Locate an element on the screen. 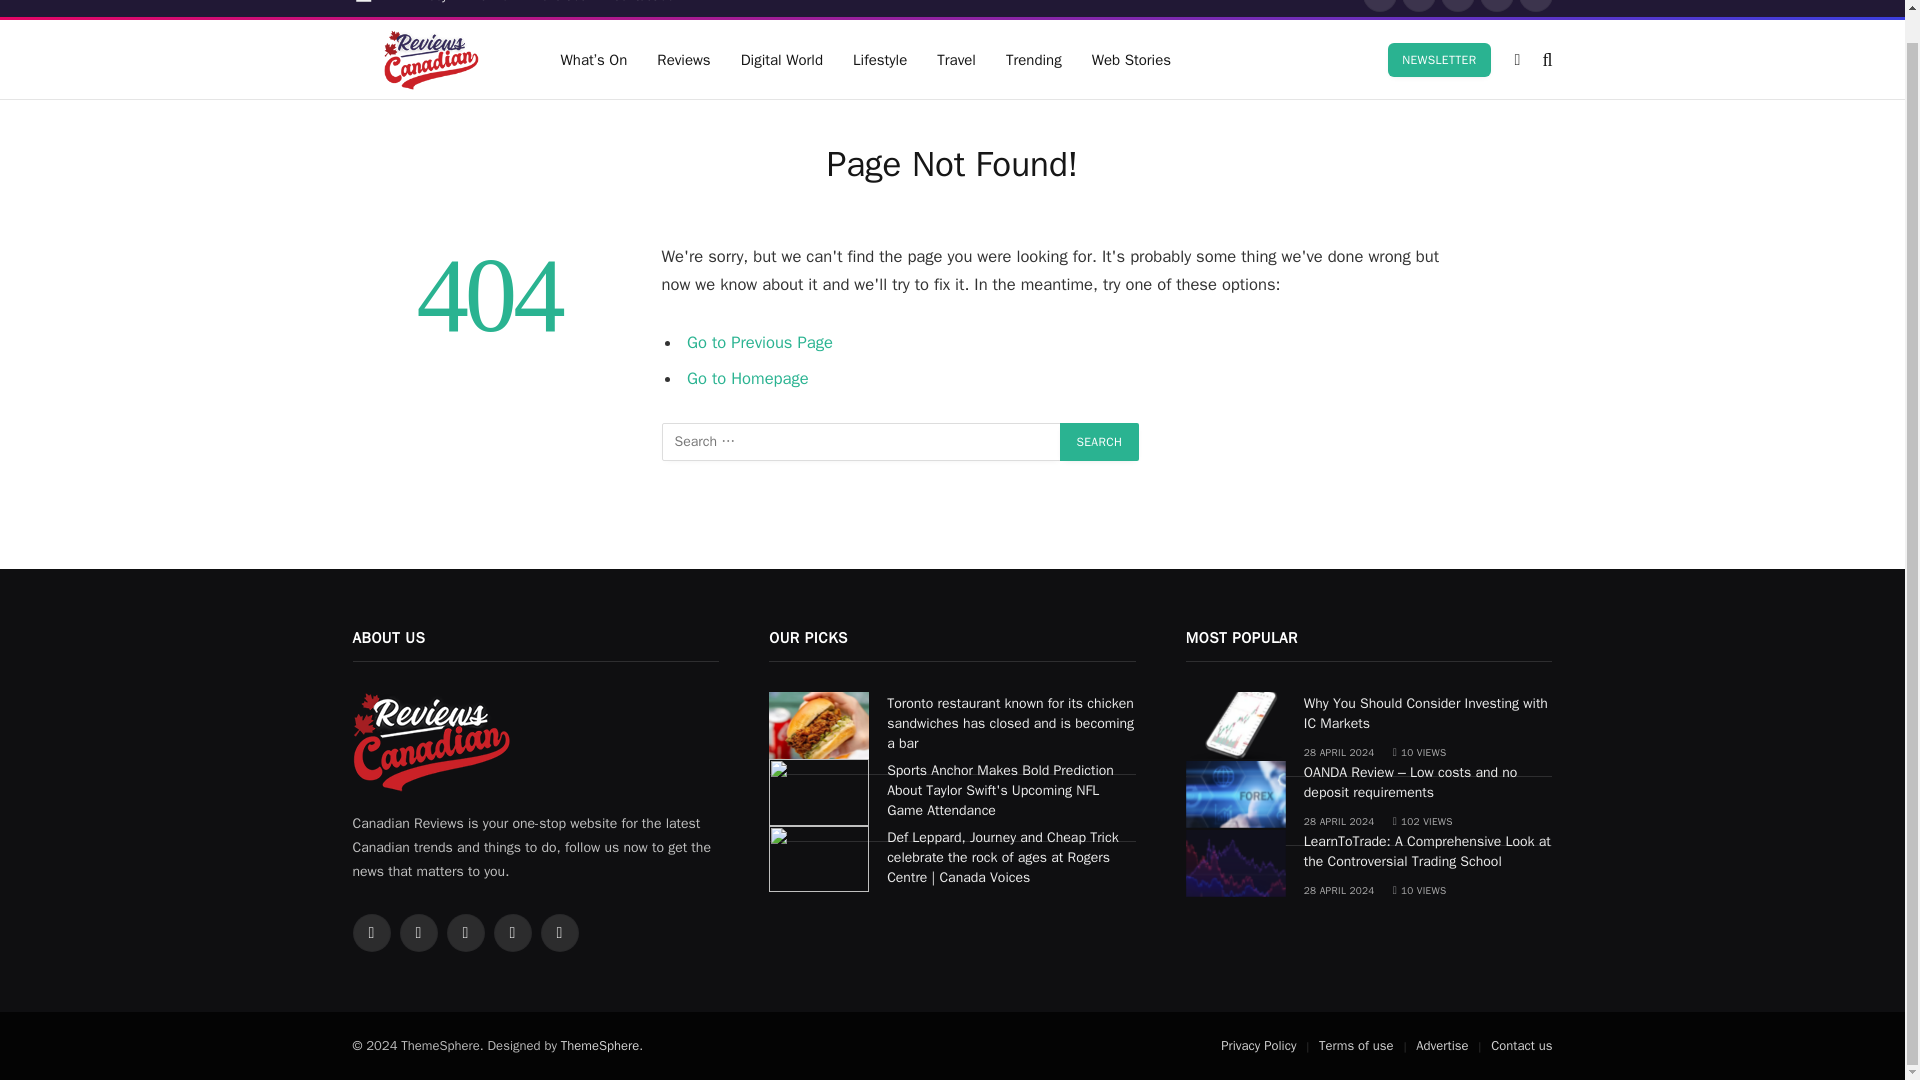 This screenshot has width=1920, height=1080. Switch to Dark Design - easier on eyes. is located at coordinates (1518, 60).